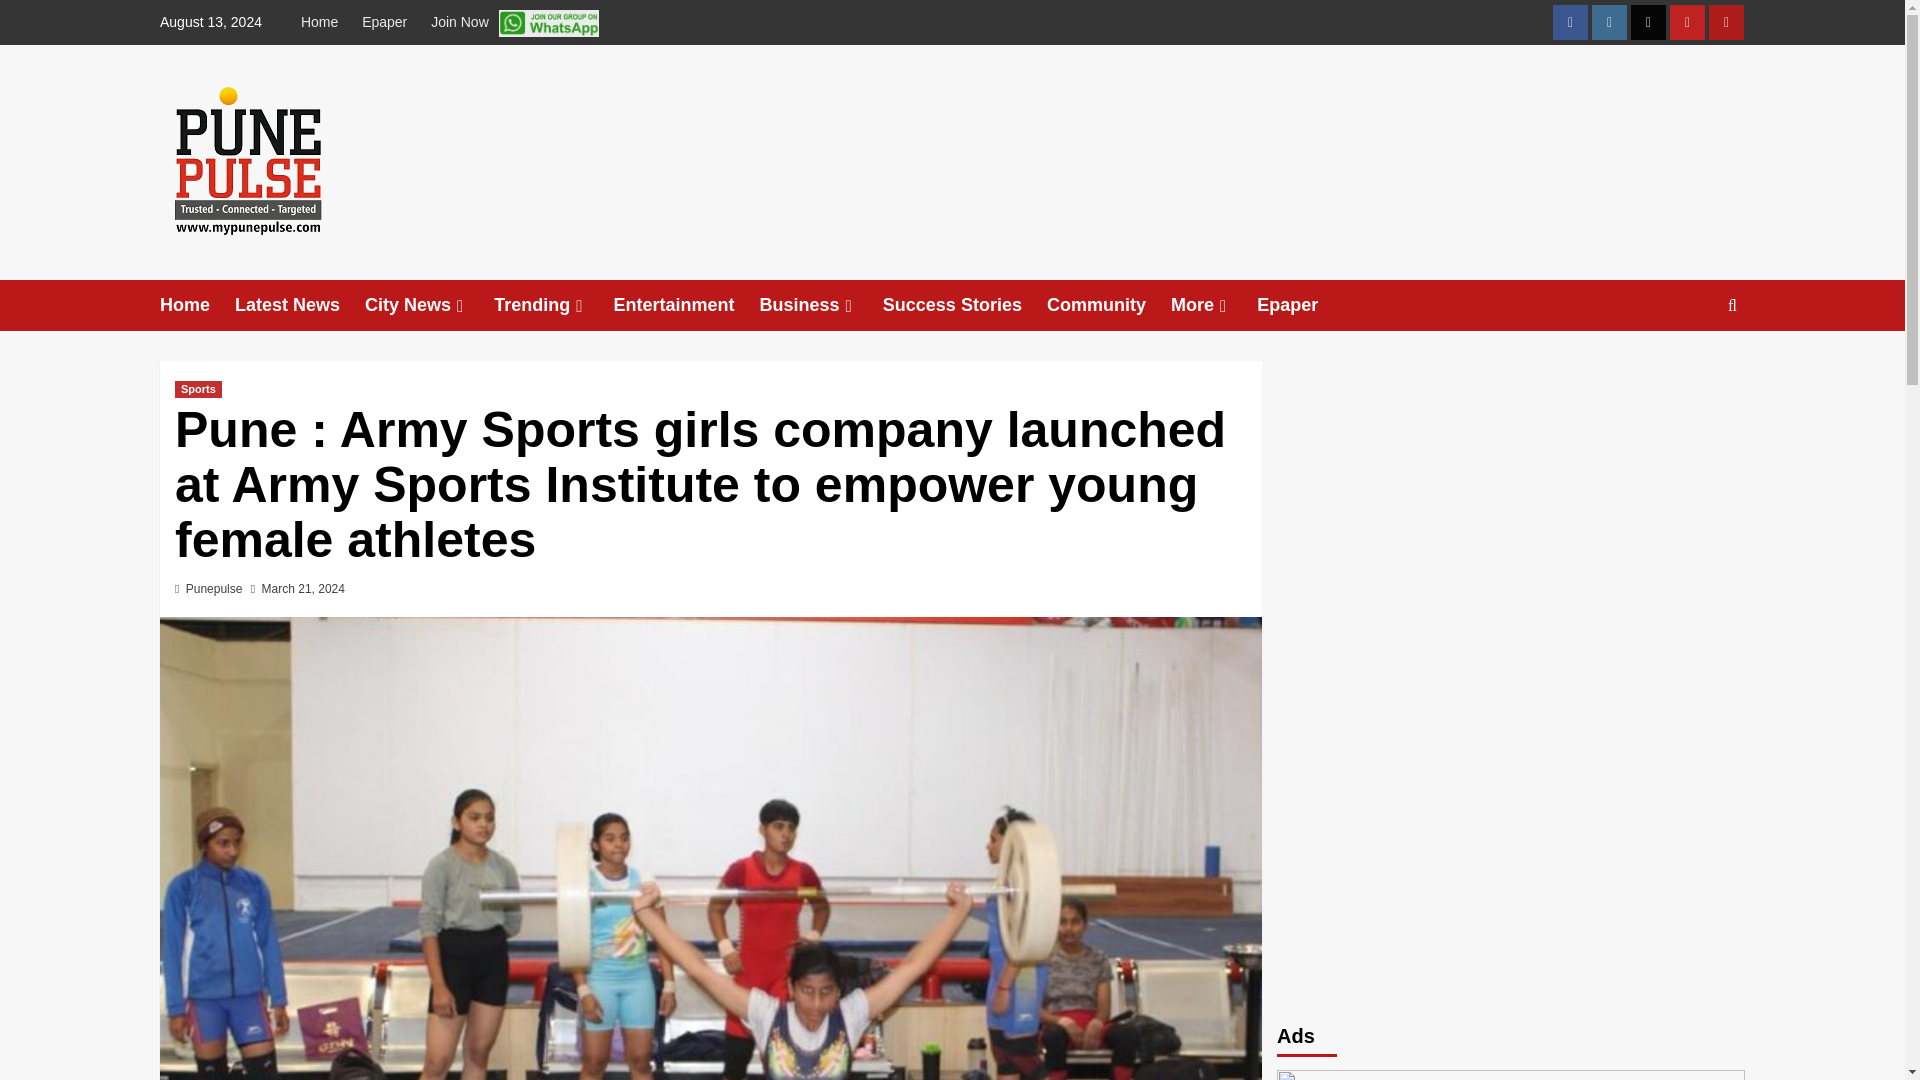 The height and width of the screenshot is (1080, 1920). I want to click on Epaper, so click(384, 22).